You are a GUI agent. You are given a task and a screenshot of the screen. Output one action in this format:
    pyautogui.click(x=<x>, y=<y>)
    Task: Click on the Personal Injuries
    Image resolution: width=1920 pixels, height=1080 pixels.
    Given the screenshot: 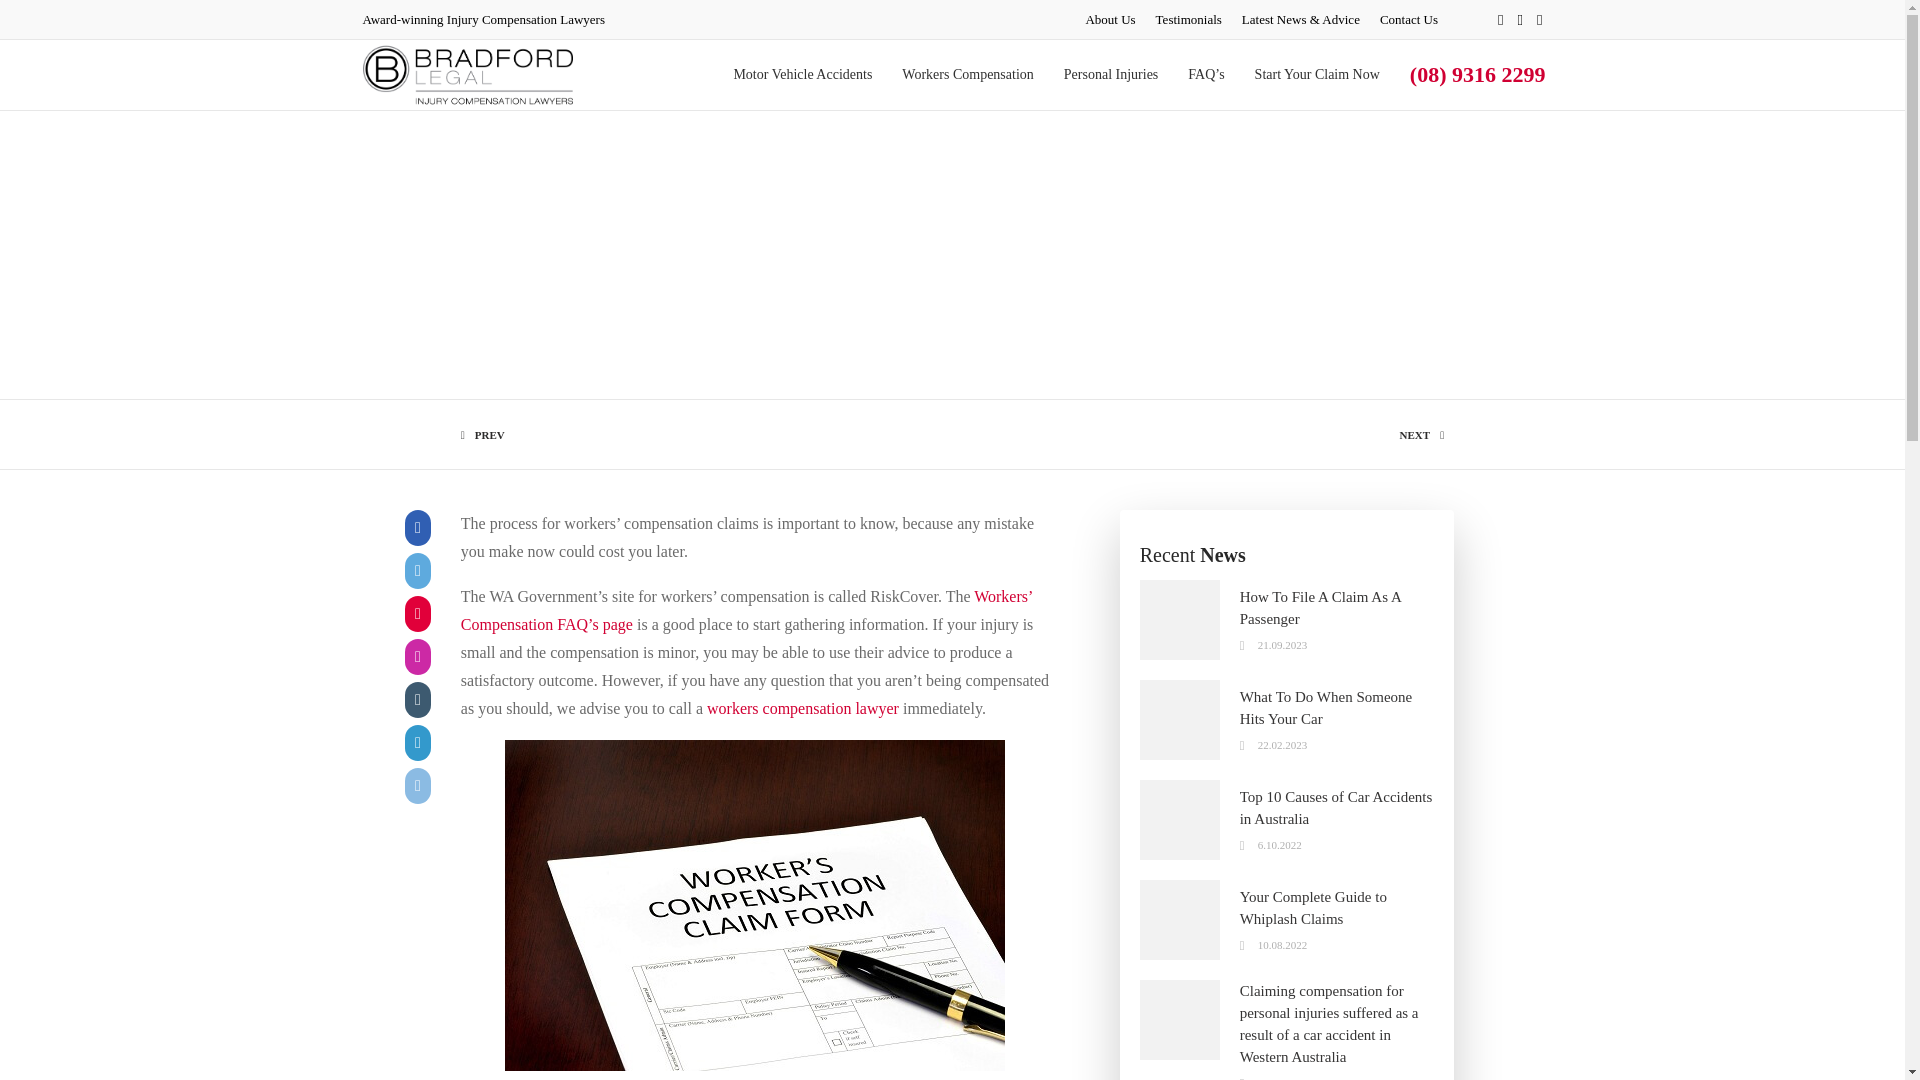 What is the action you would take?
    pyautogui.click(x=1110, y=74)
    